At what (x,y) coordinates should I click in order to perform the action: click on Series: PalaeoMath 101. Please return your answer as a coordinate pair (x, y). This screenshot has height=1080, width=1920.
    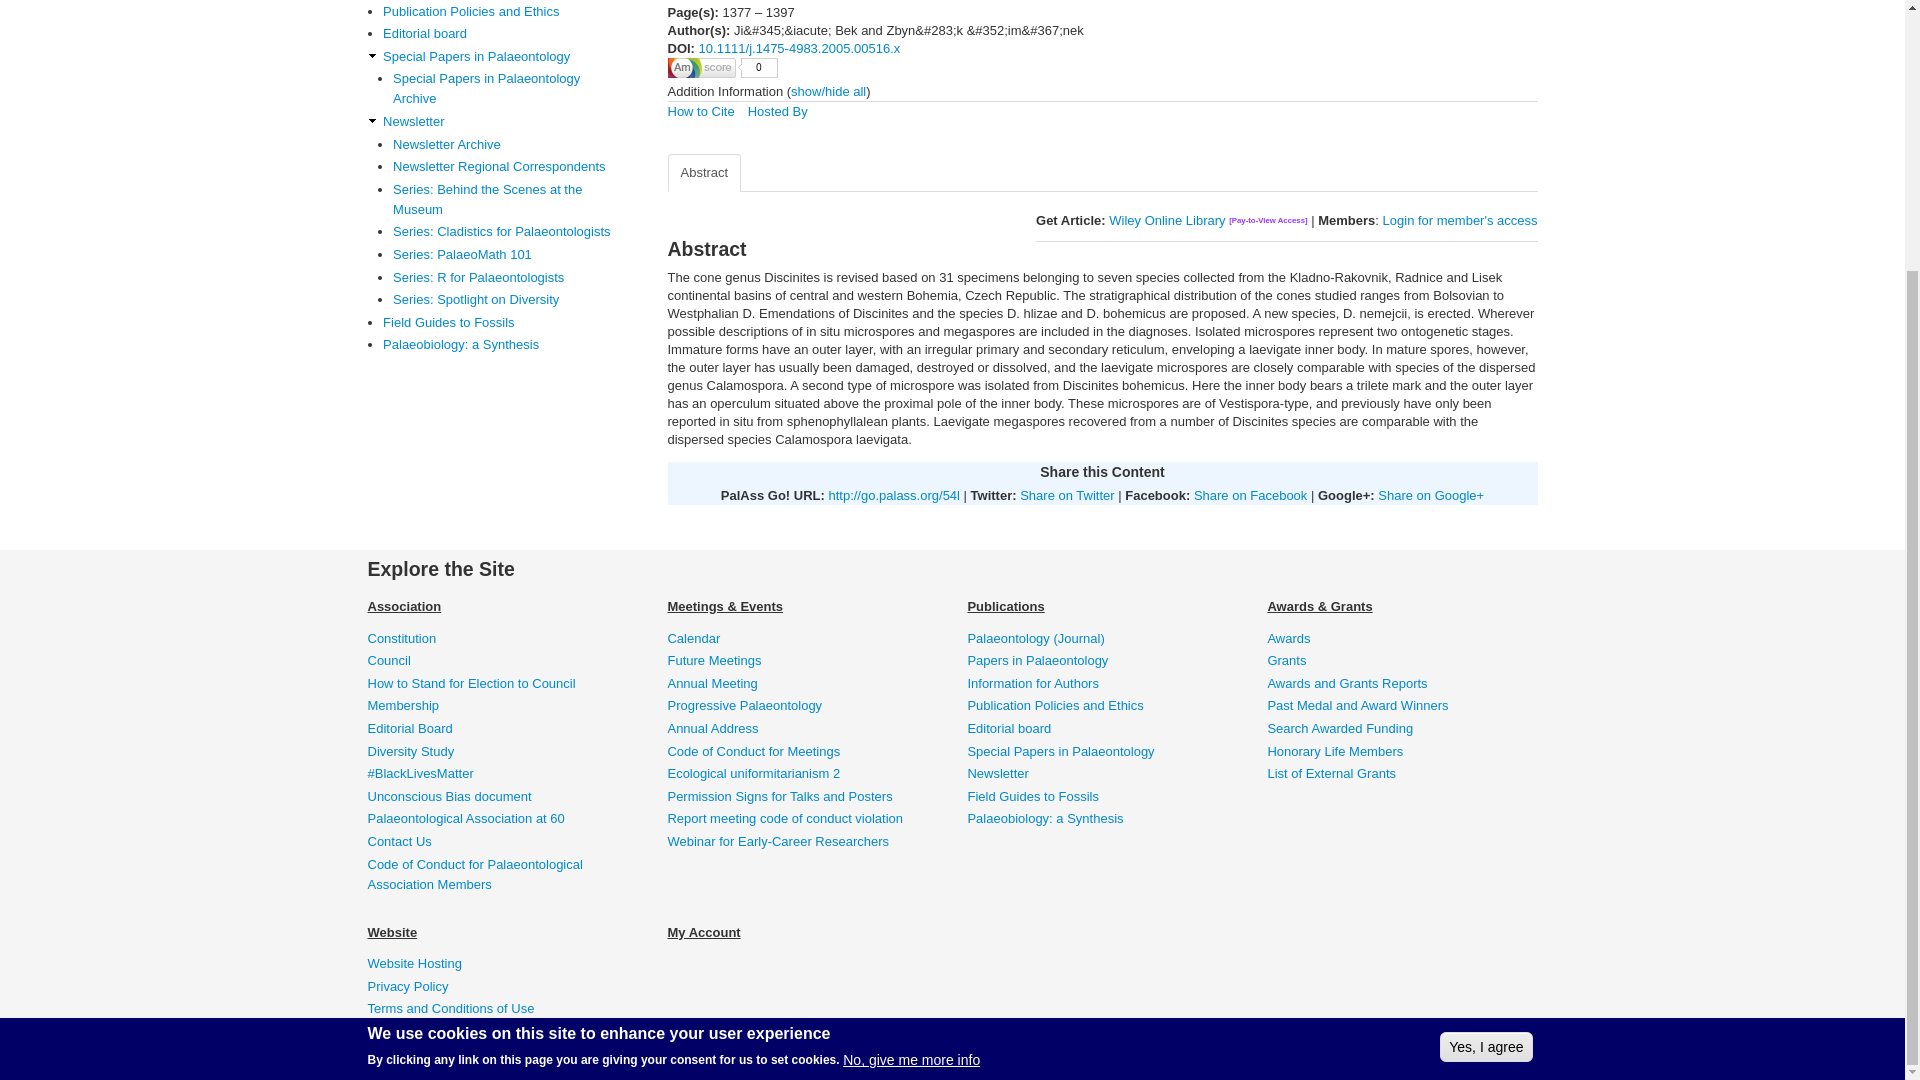
    Looking at the image, I should click on (508, 254).